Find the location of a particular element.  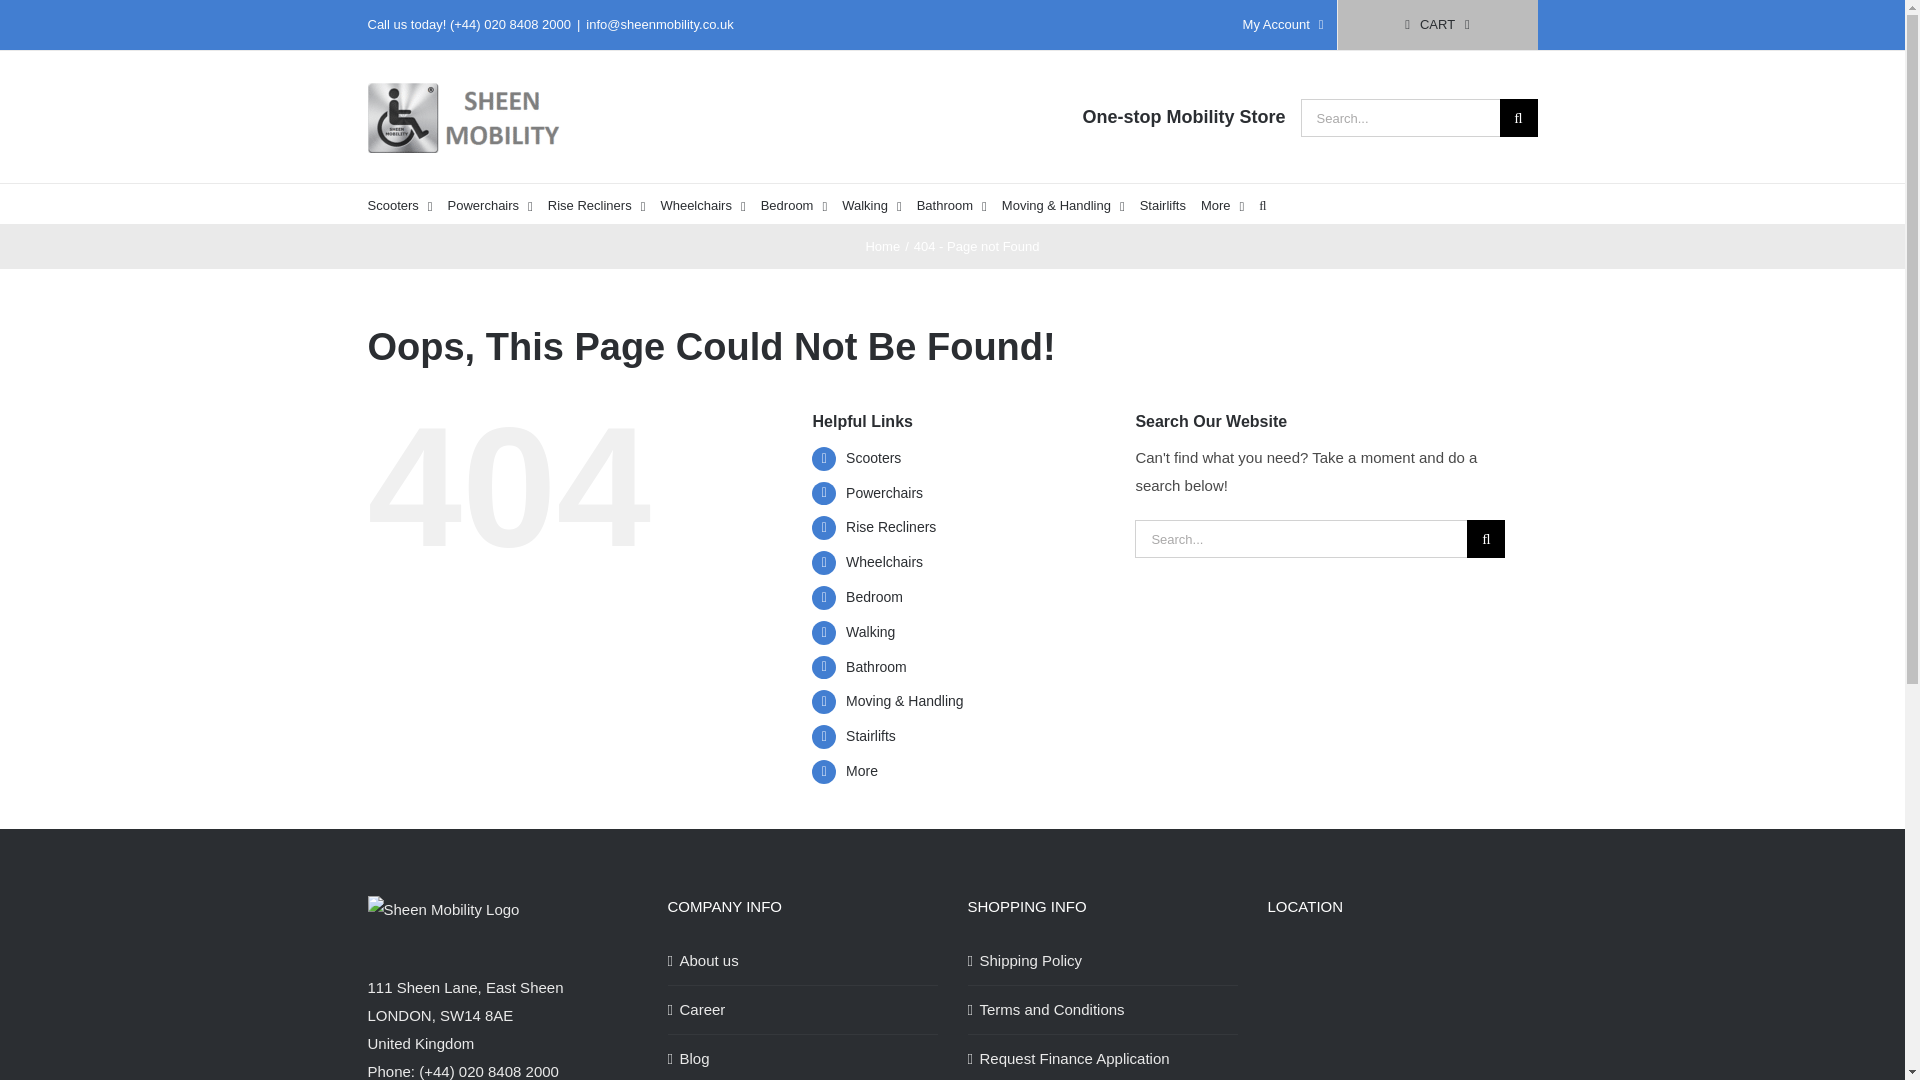

Wheelchairs is located at coordinates (702, 203).